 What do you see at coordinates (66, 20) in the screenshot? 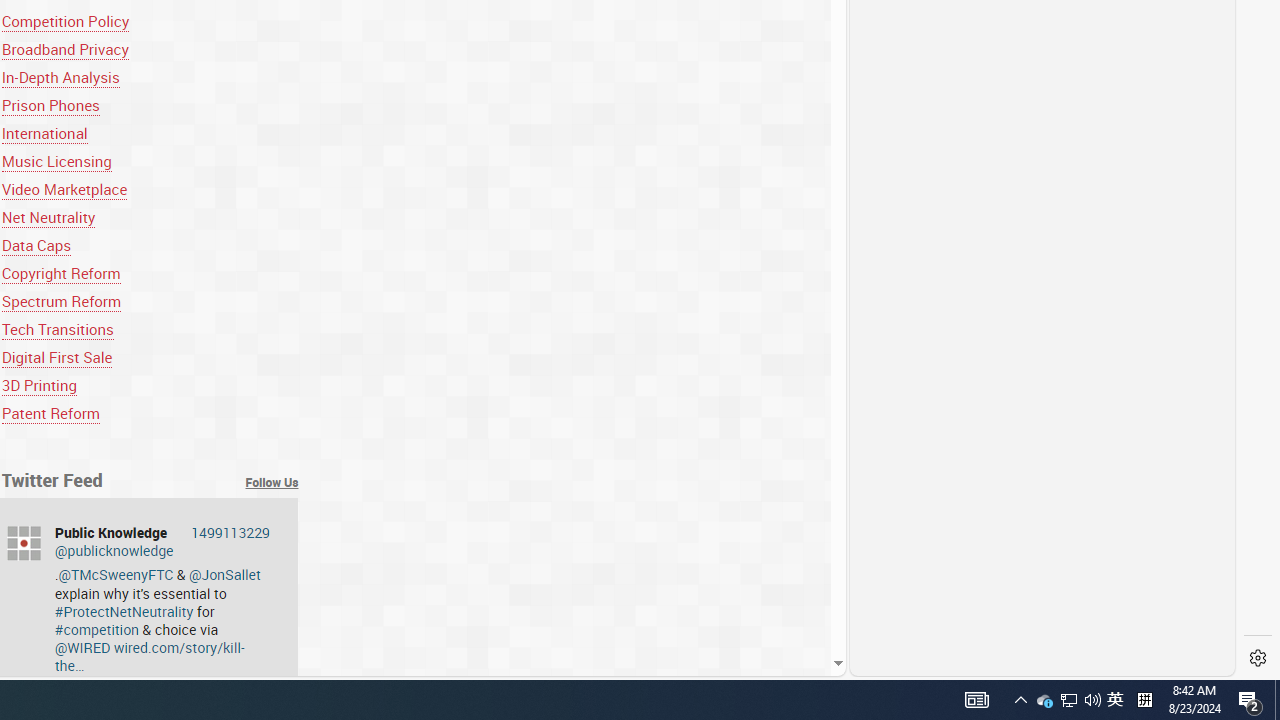
I see `Competition Policy` at bounding box center [66, 20].